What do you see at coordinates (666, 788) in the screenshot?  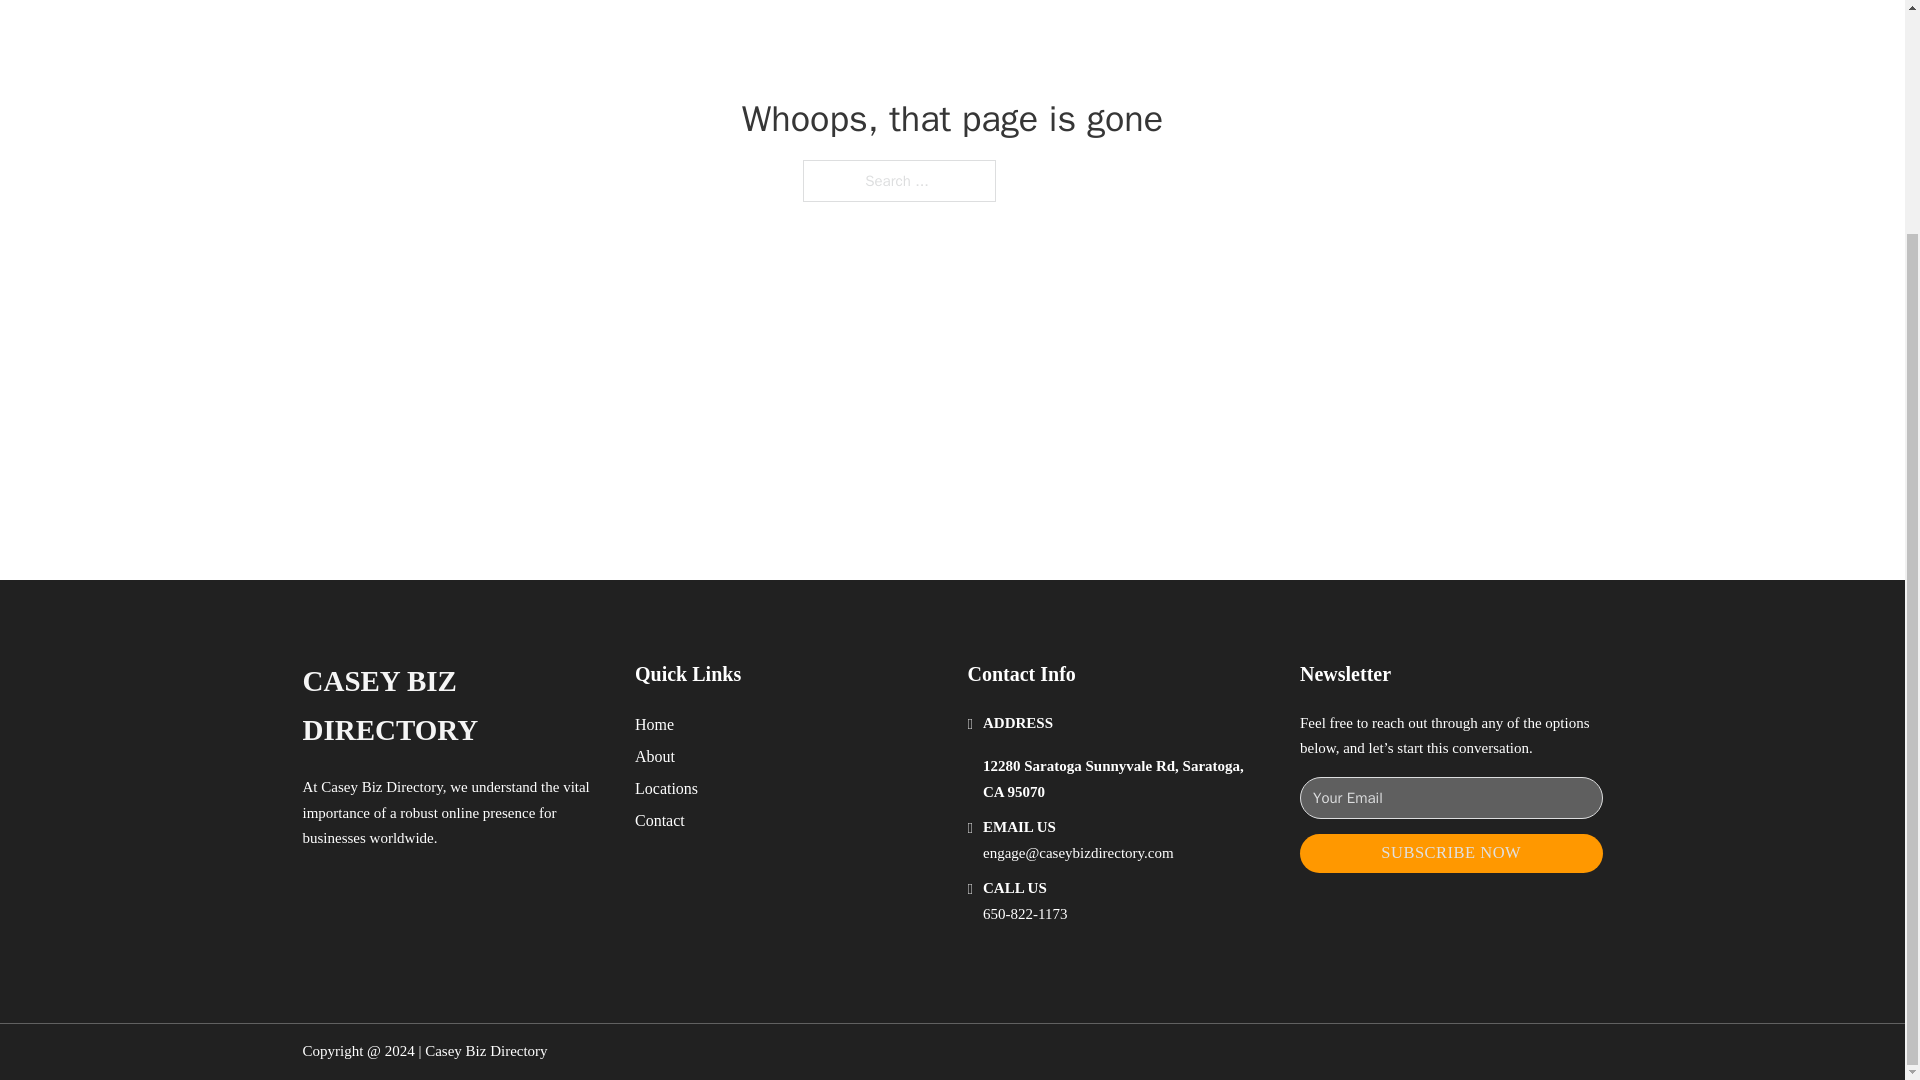 I see `Locations` at bounding box center [666, 788].